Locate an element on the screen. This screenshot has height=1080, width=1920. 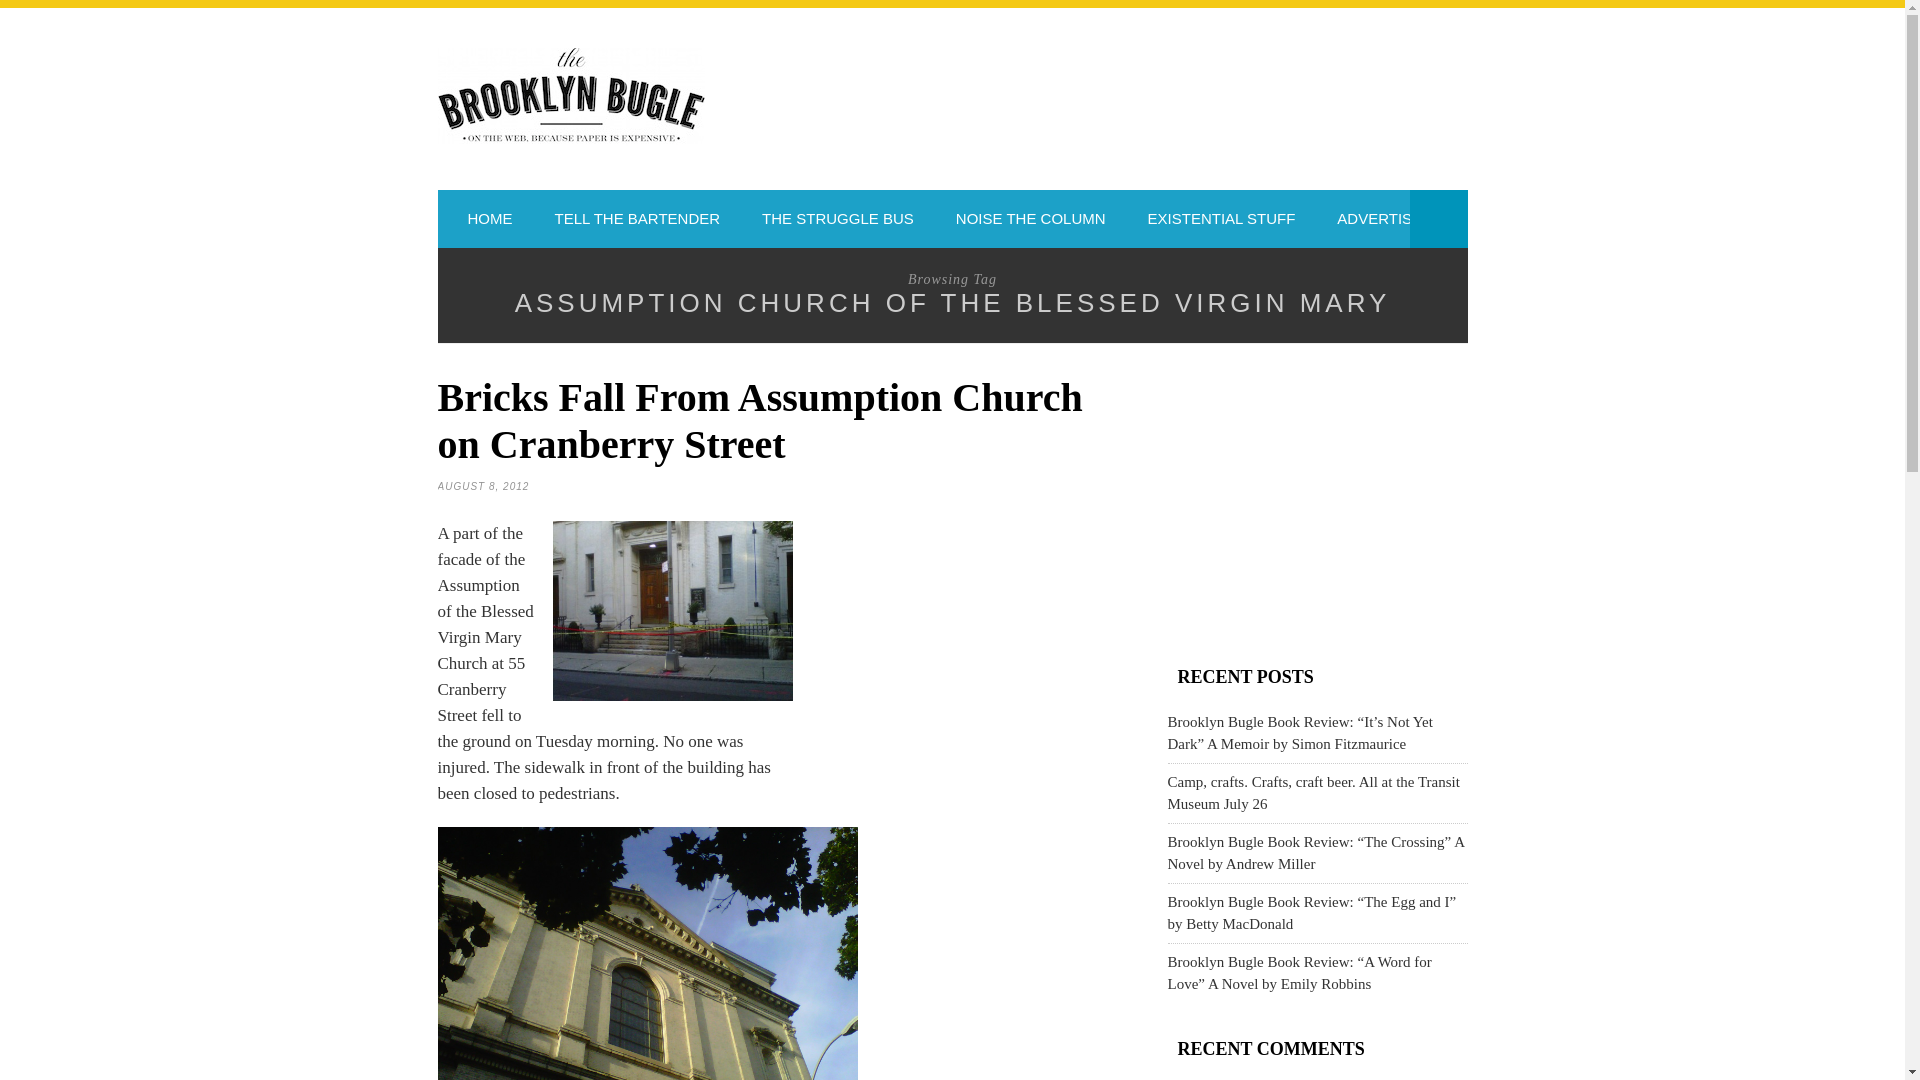
ADVERTISE is located at coordinates (1379, 219).